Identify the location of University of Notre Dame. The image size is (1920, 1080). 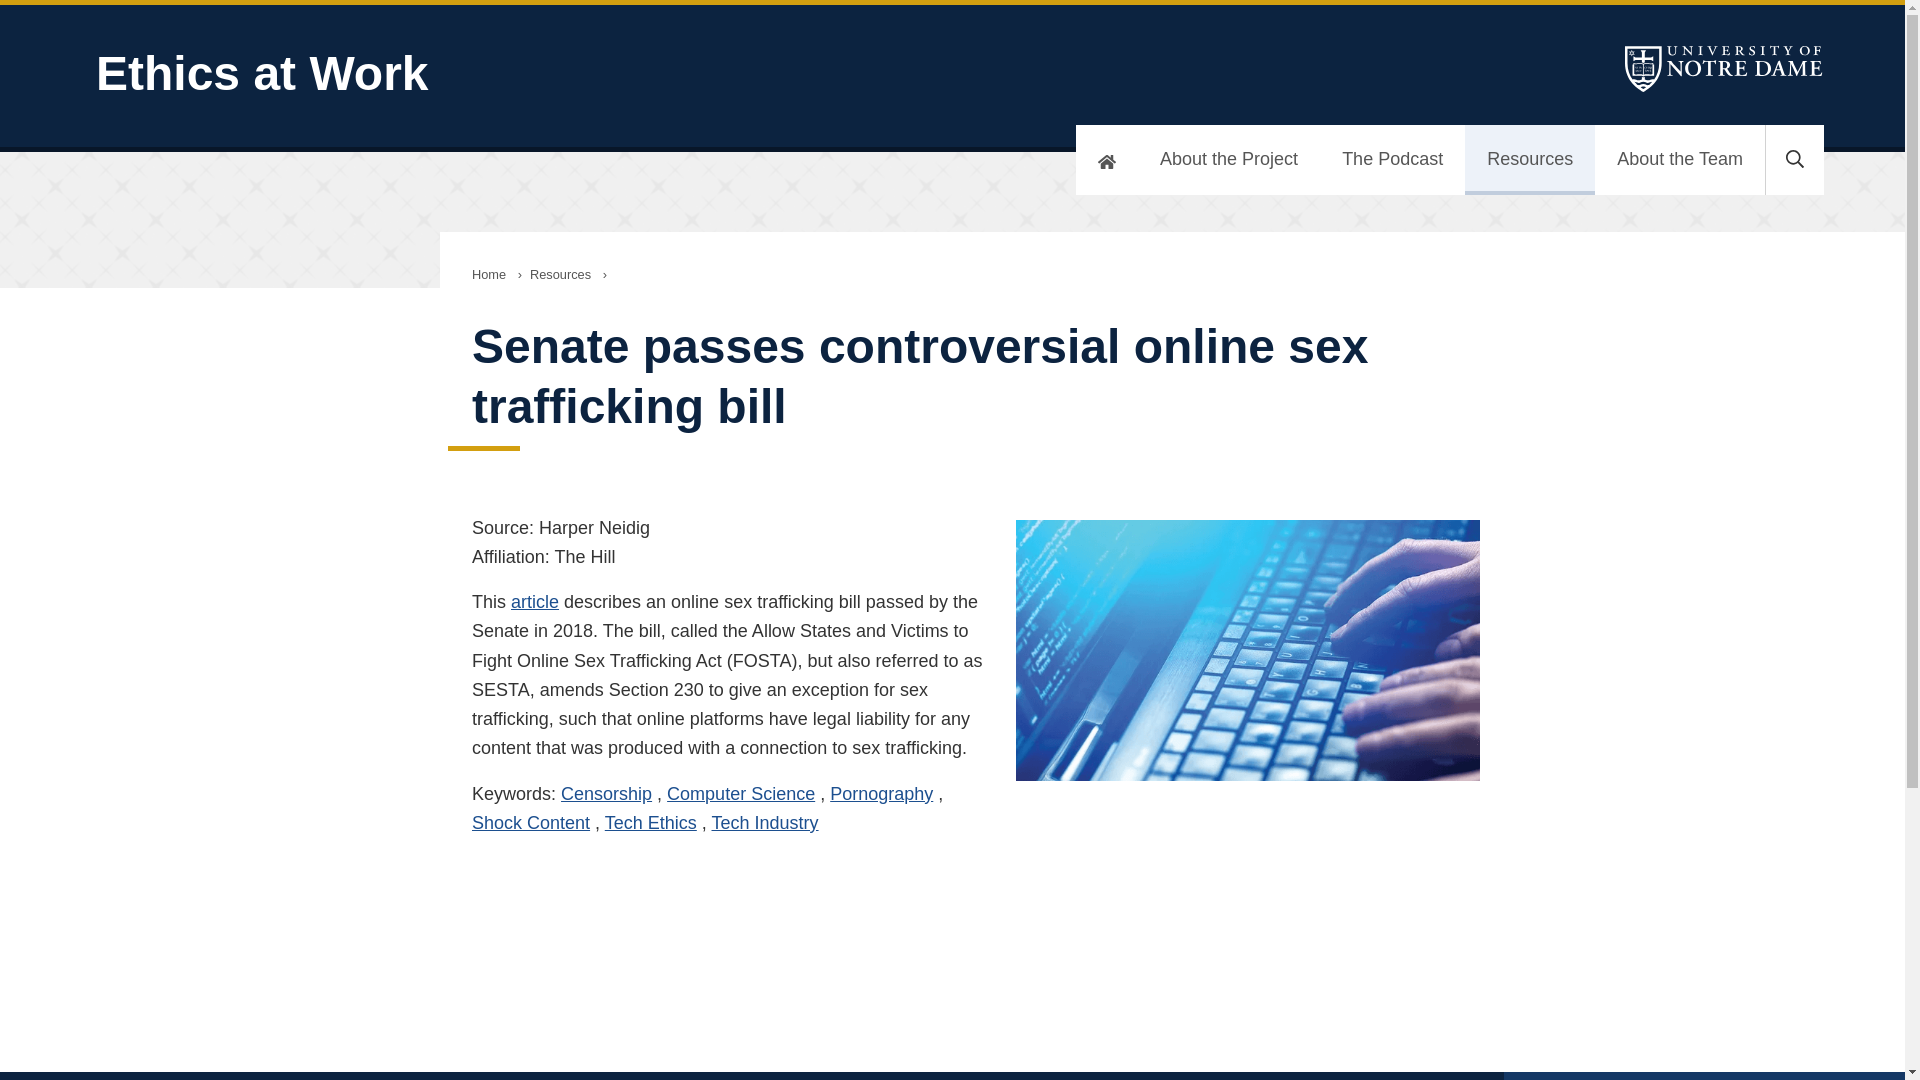
(1724, 68).